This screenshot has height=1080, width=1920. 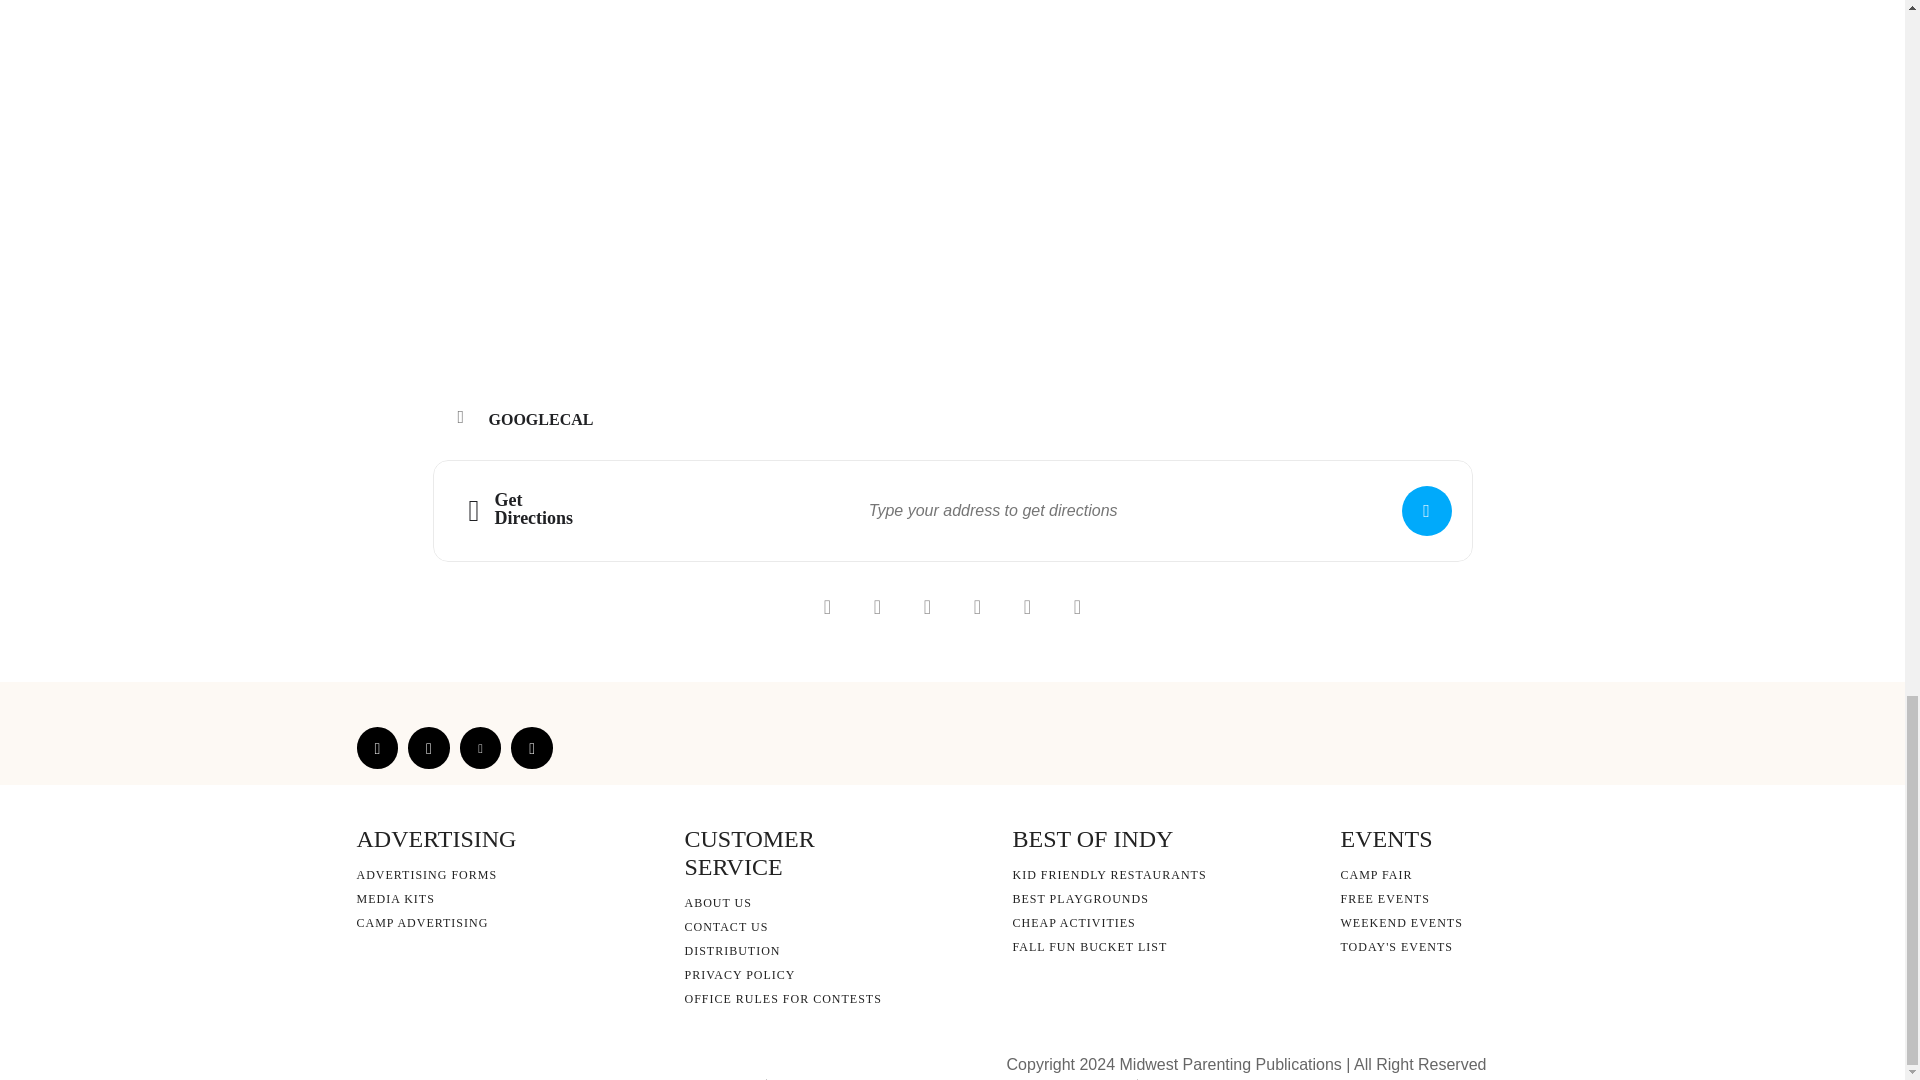 What do you see at coordinates (531, 747) in the screenshot?
I see `Twitter` at bounding box center [531, 747].